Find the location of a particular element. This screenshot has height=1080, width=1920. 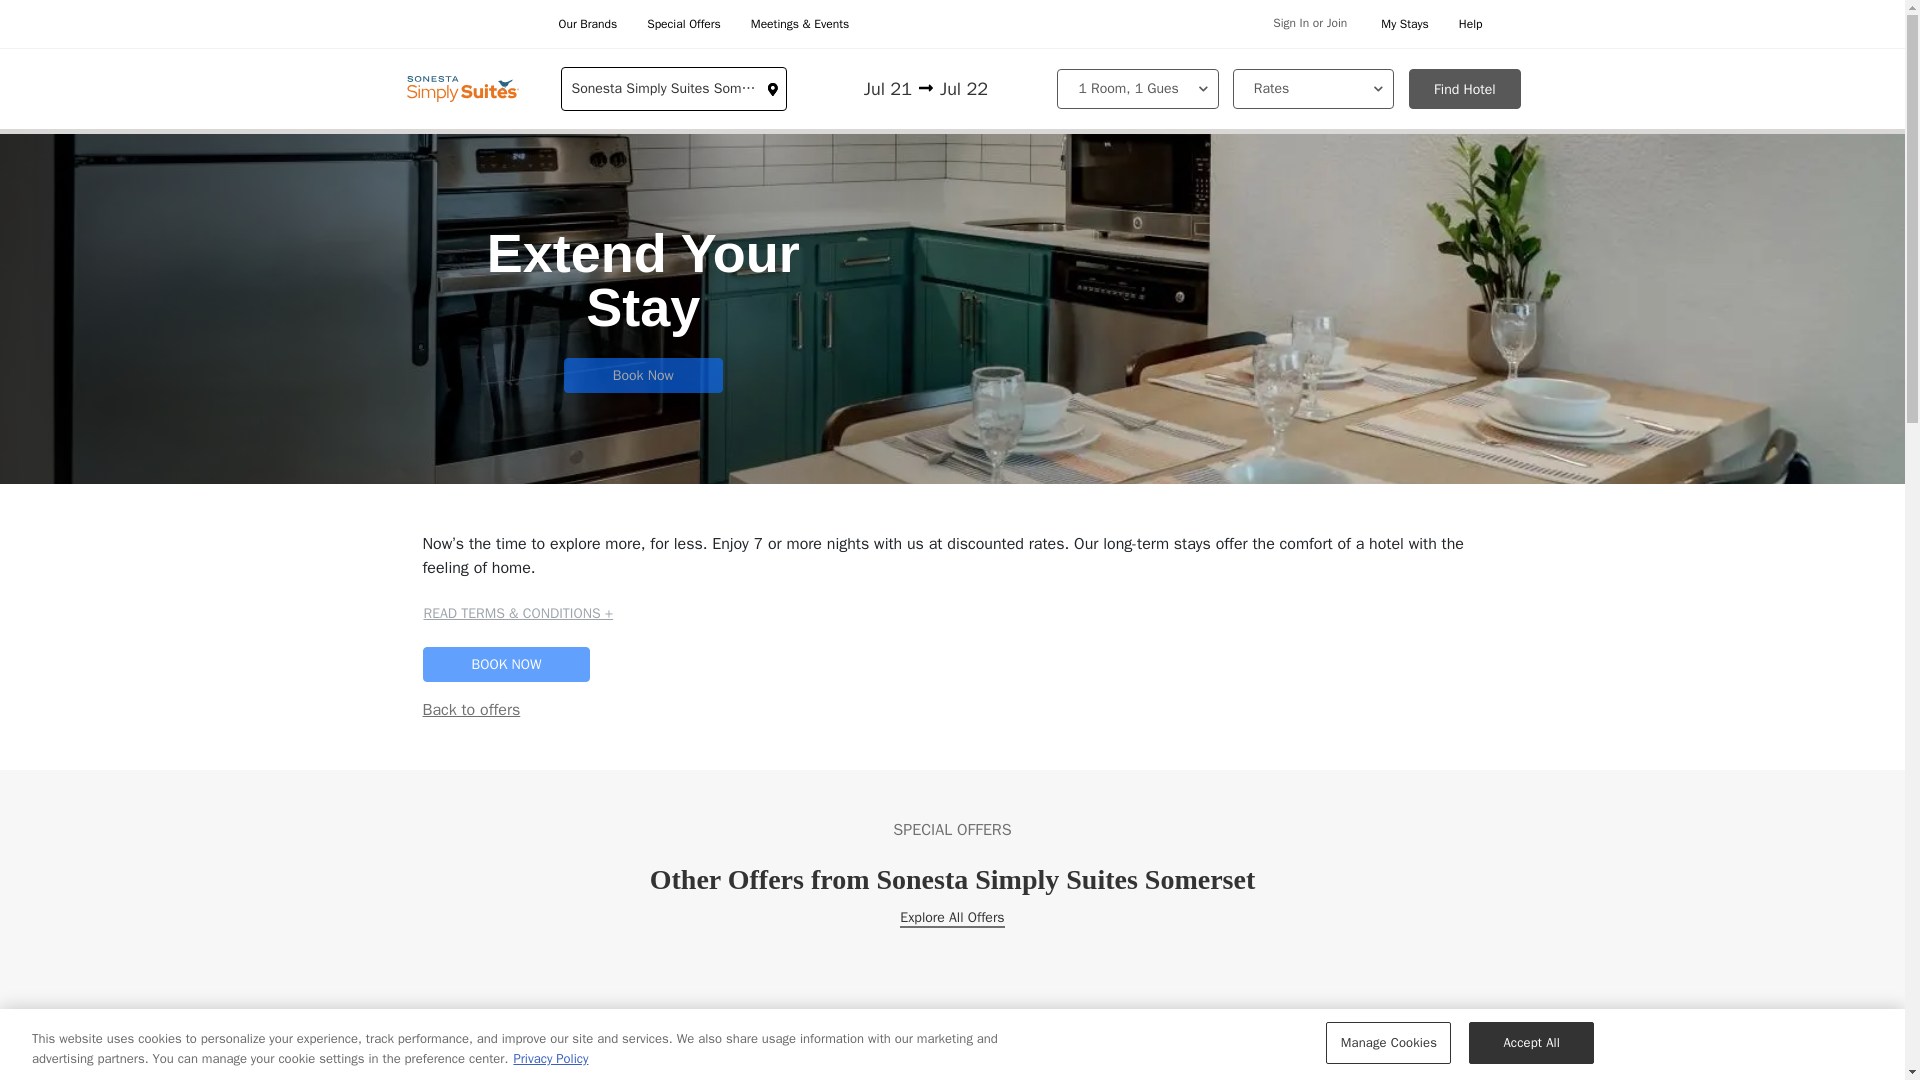

Sign In or Join is located at coordinates (1310, 24).